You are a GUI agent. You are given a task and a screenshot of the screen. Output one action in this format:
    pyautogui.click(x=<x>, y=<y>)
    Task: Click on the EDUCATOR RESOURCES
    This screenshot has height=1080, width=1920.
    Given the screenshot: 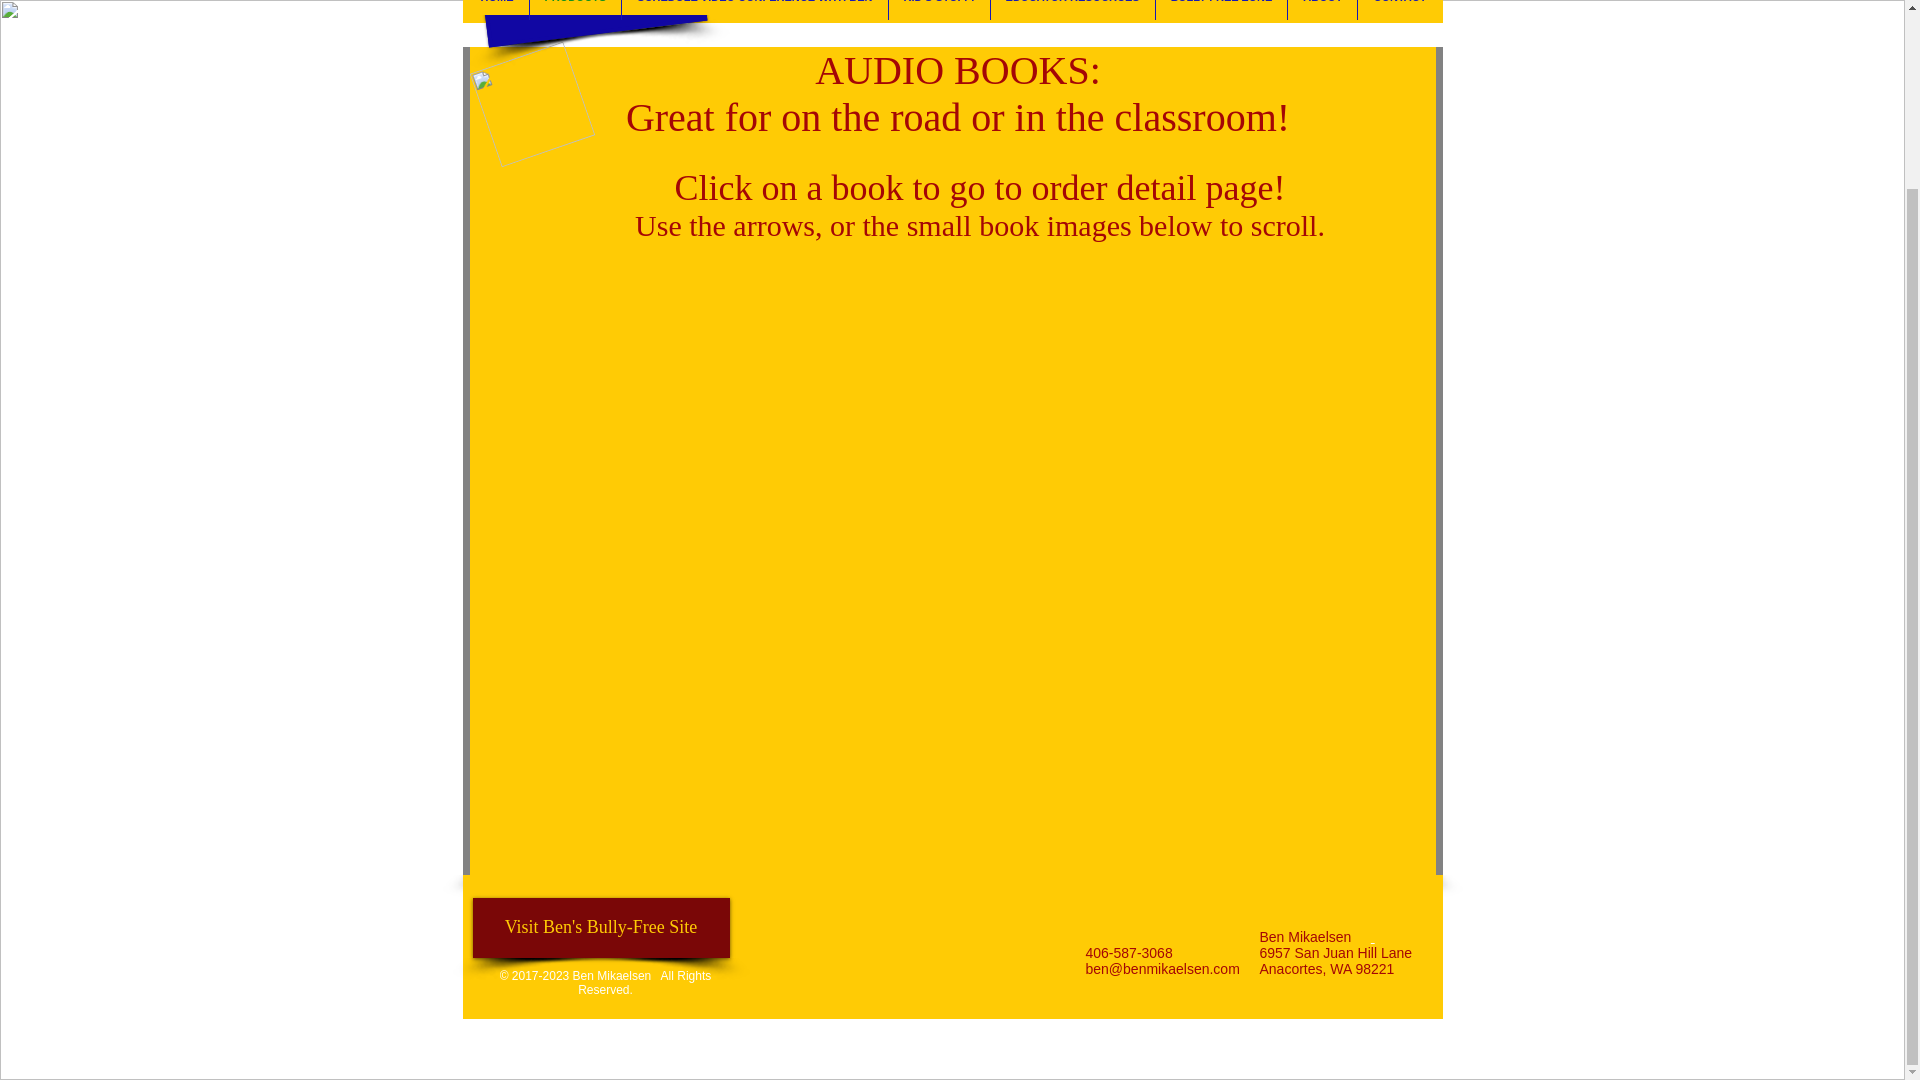 What is the action you would take?
    pyautogui.click(x=1072, y=10)
    